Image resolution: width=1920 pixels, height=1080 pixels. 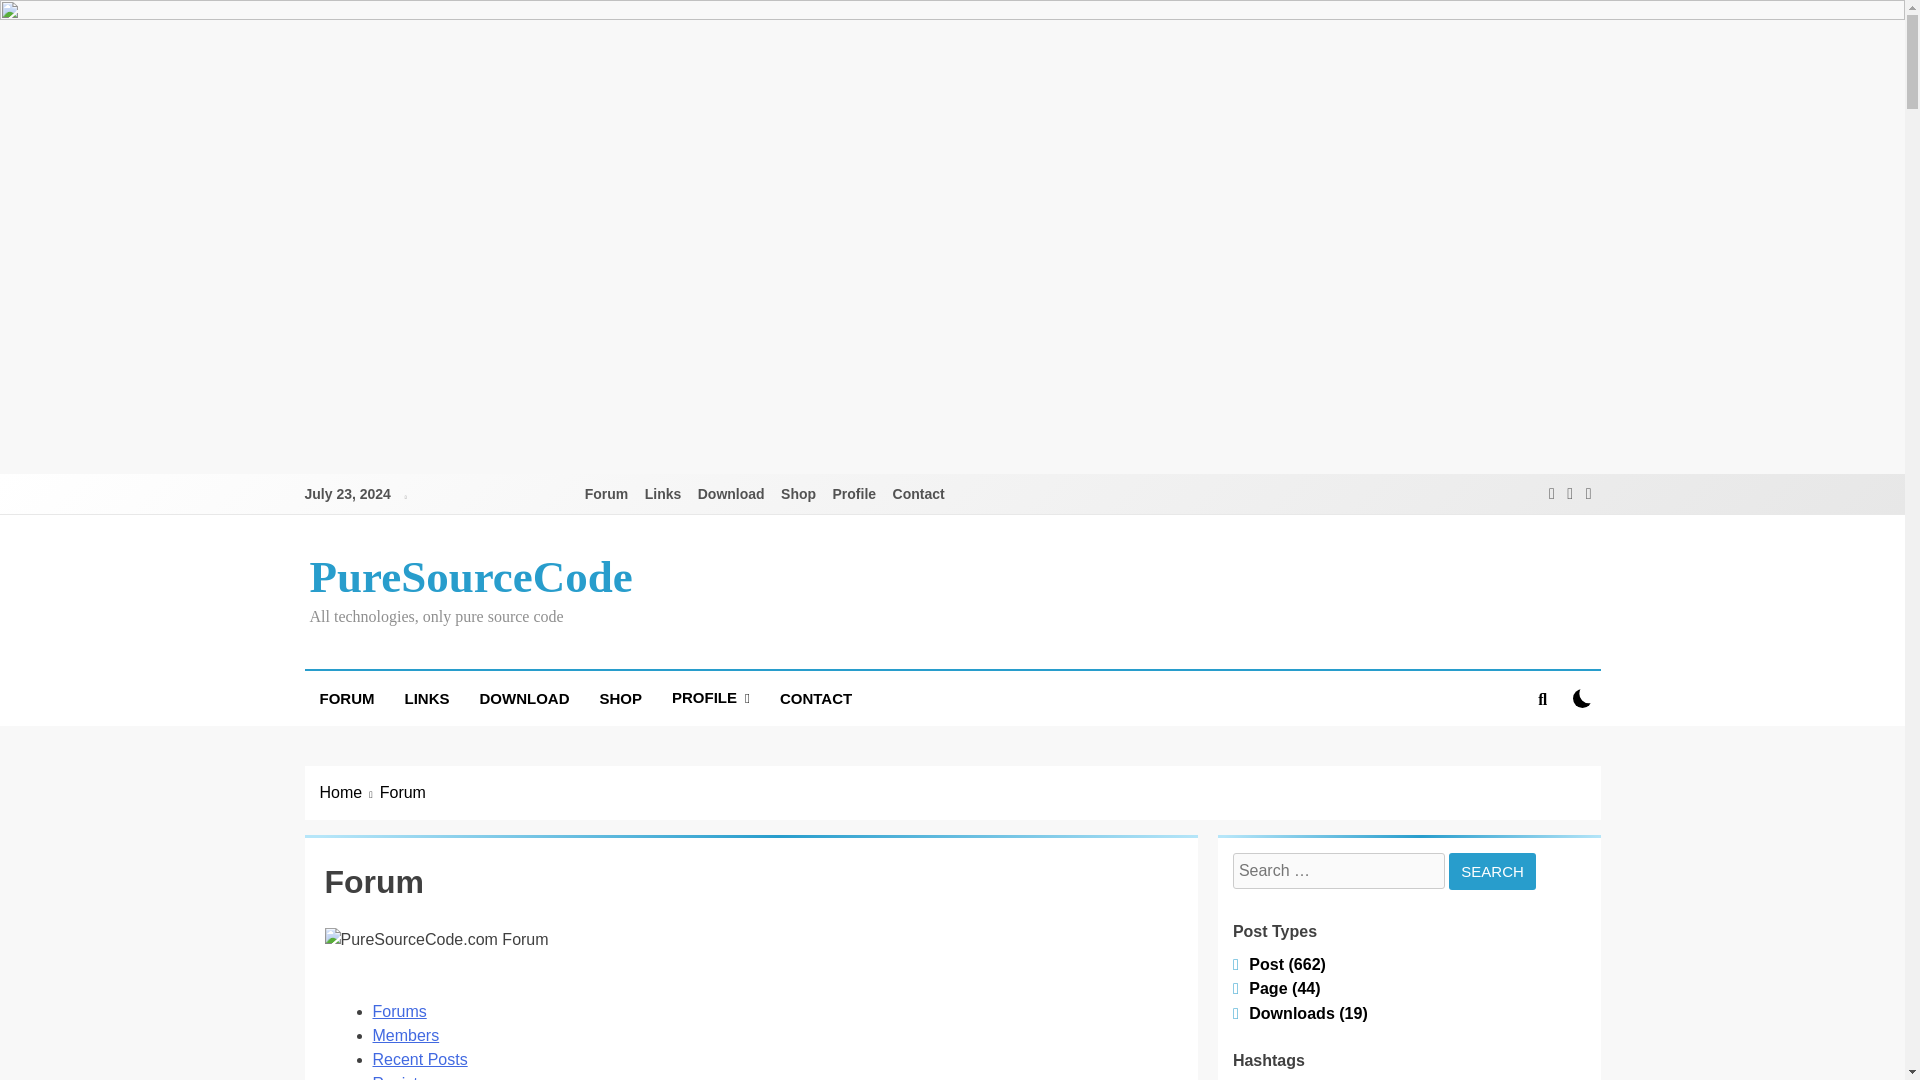 What do you see at coordinates (1582, 698) in the screenshot?
I see `on` at bounding box center [1582, 698].